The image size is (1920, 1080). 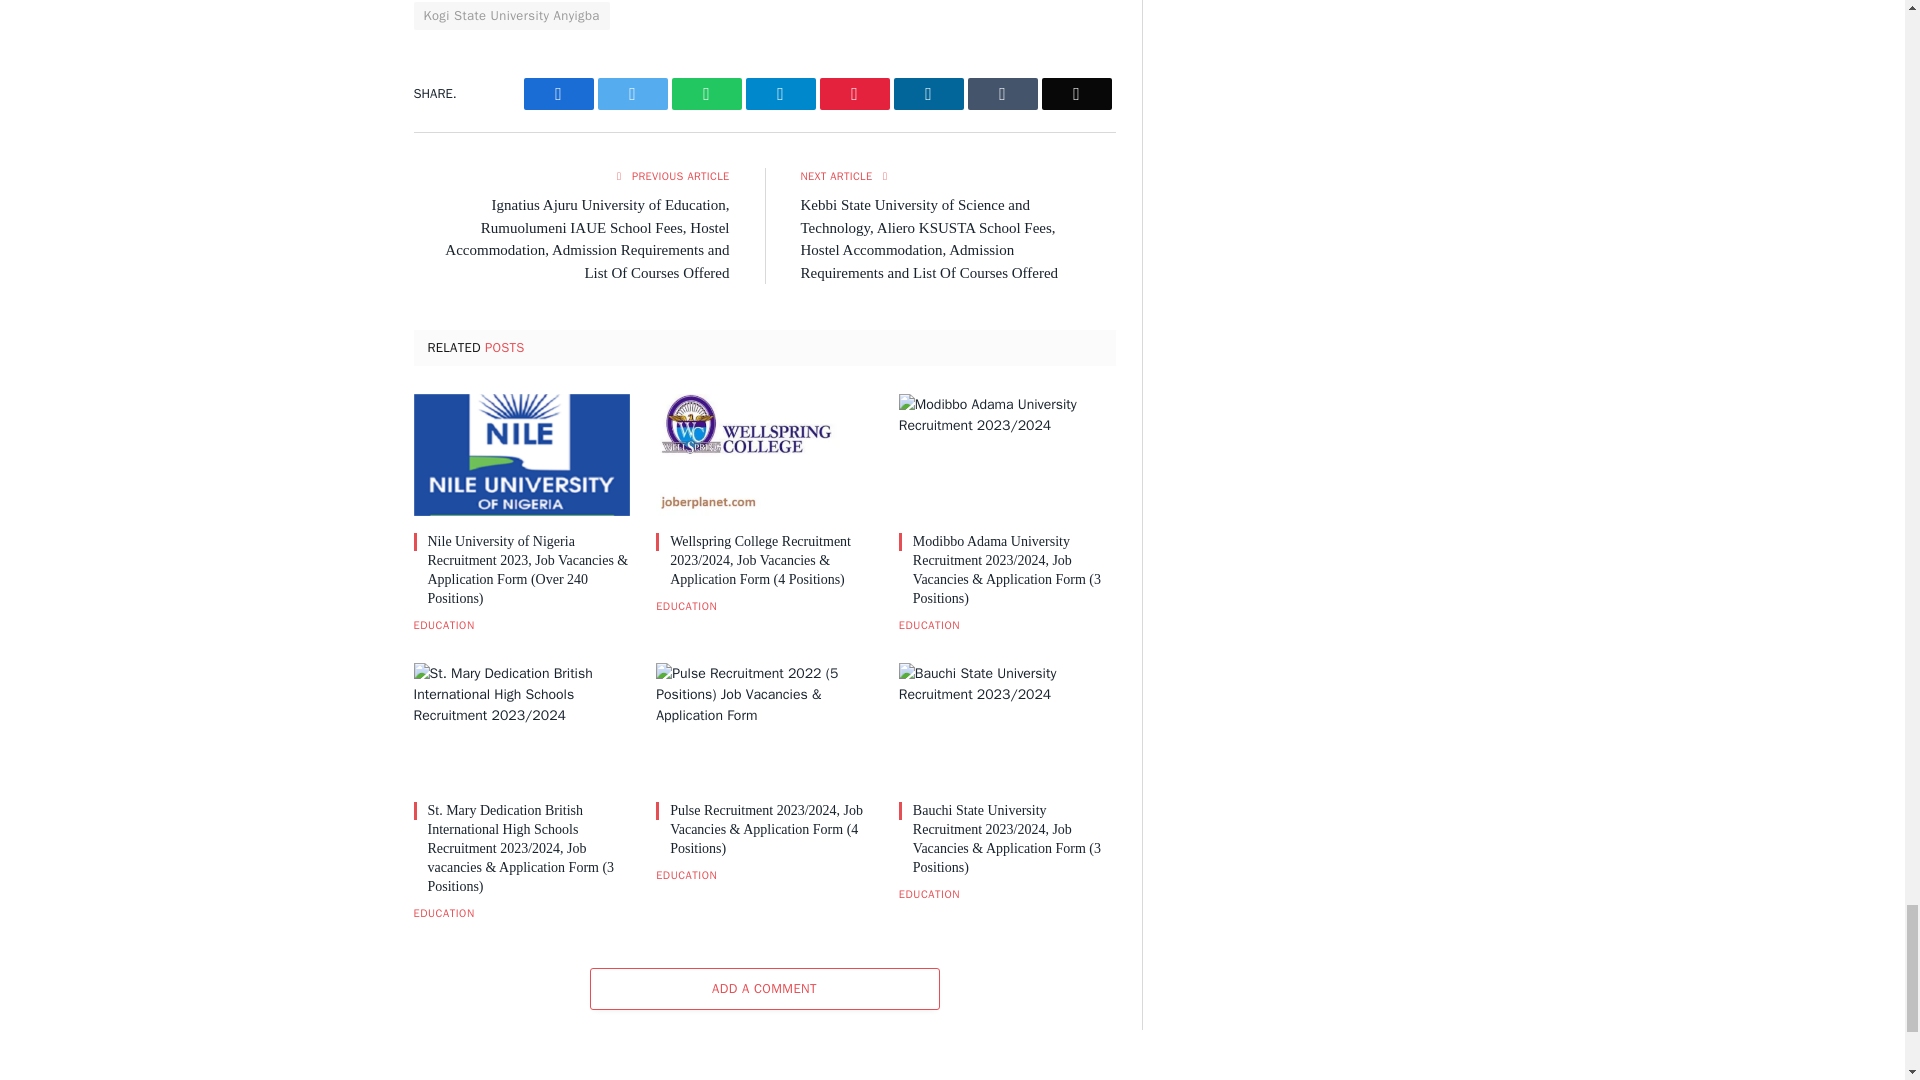 What do you see at coordinates (854, 94) in the screenshot?
I see `Pinterest` at bounding box center [854, 94].